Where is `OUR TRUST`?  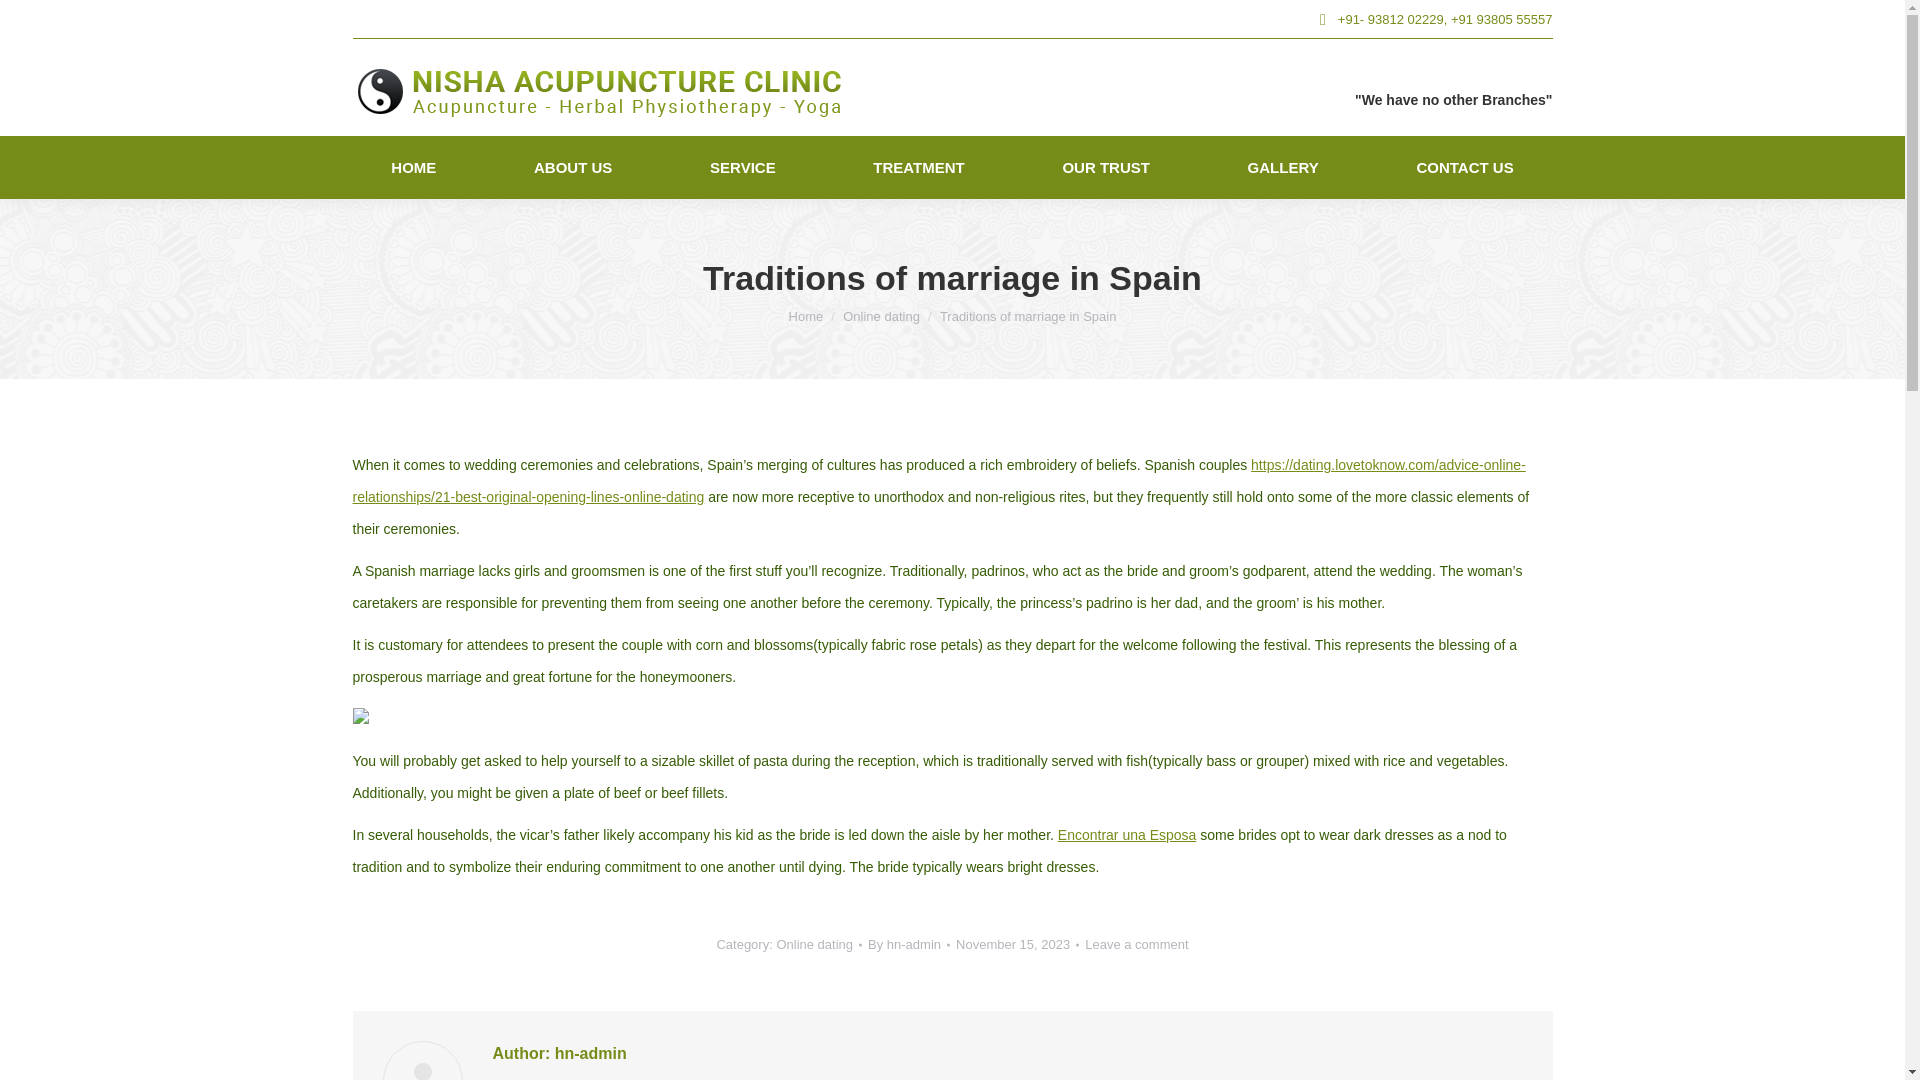
OUR TRUST is located at coordinates (1106, 168).